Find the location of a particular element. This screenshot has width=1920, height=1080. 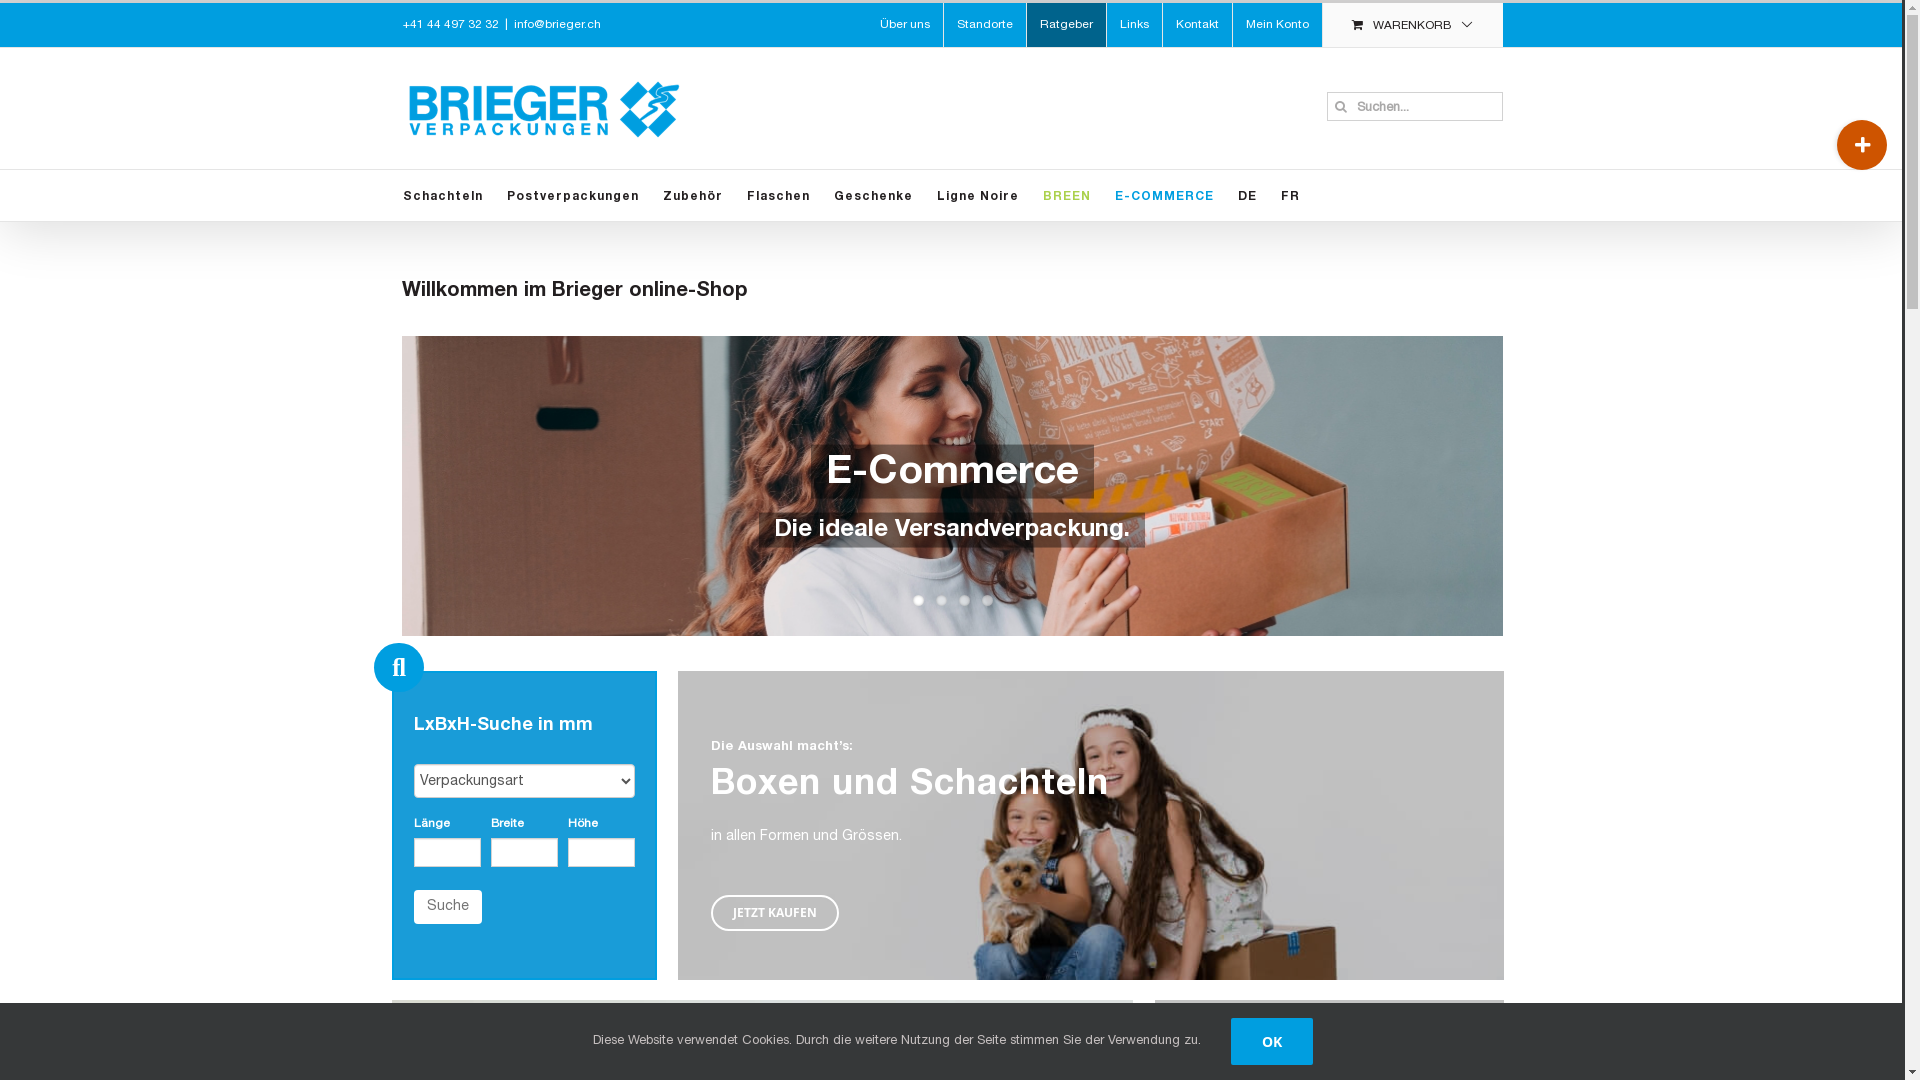

Ratgeber is located at coordinates (1066, 25).